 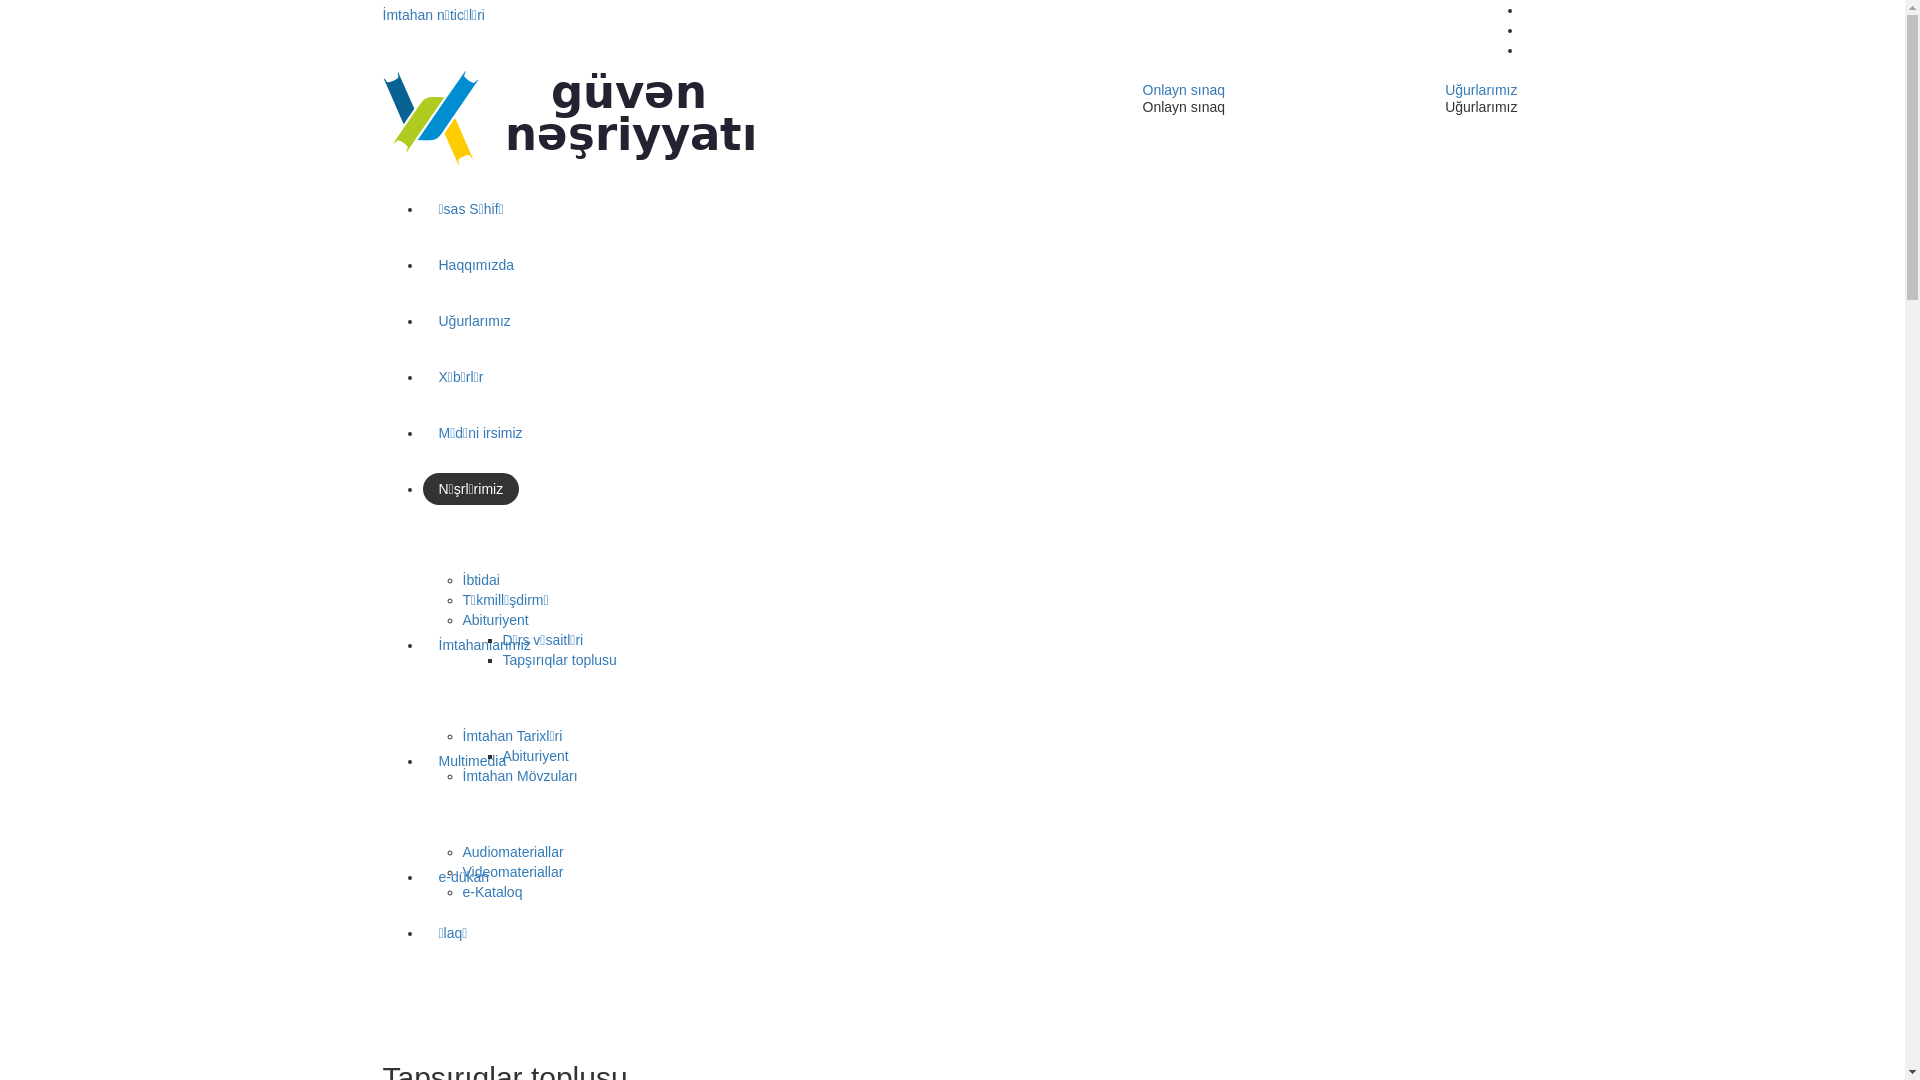 I want to click on Abituriyent, so click(x=495, y=620).